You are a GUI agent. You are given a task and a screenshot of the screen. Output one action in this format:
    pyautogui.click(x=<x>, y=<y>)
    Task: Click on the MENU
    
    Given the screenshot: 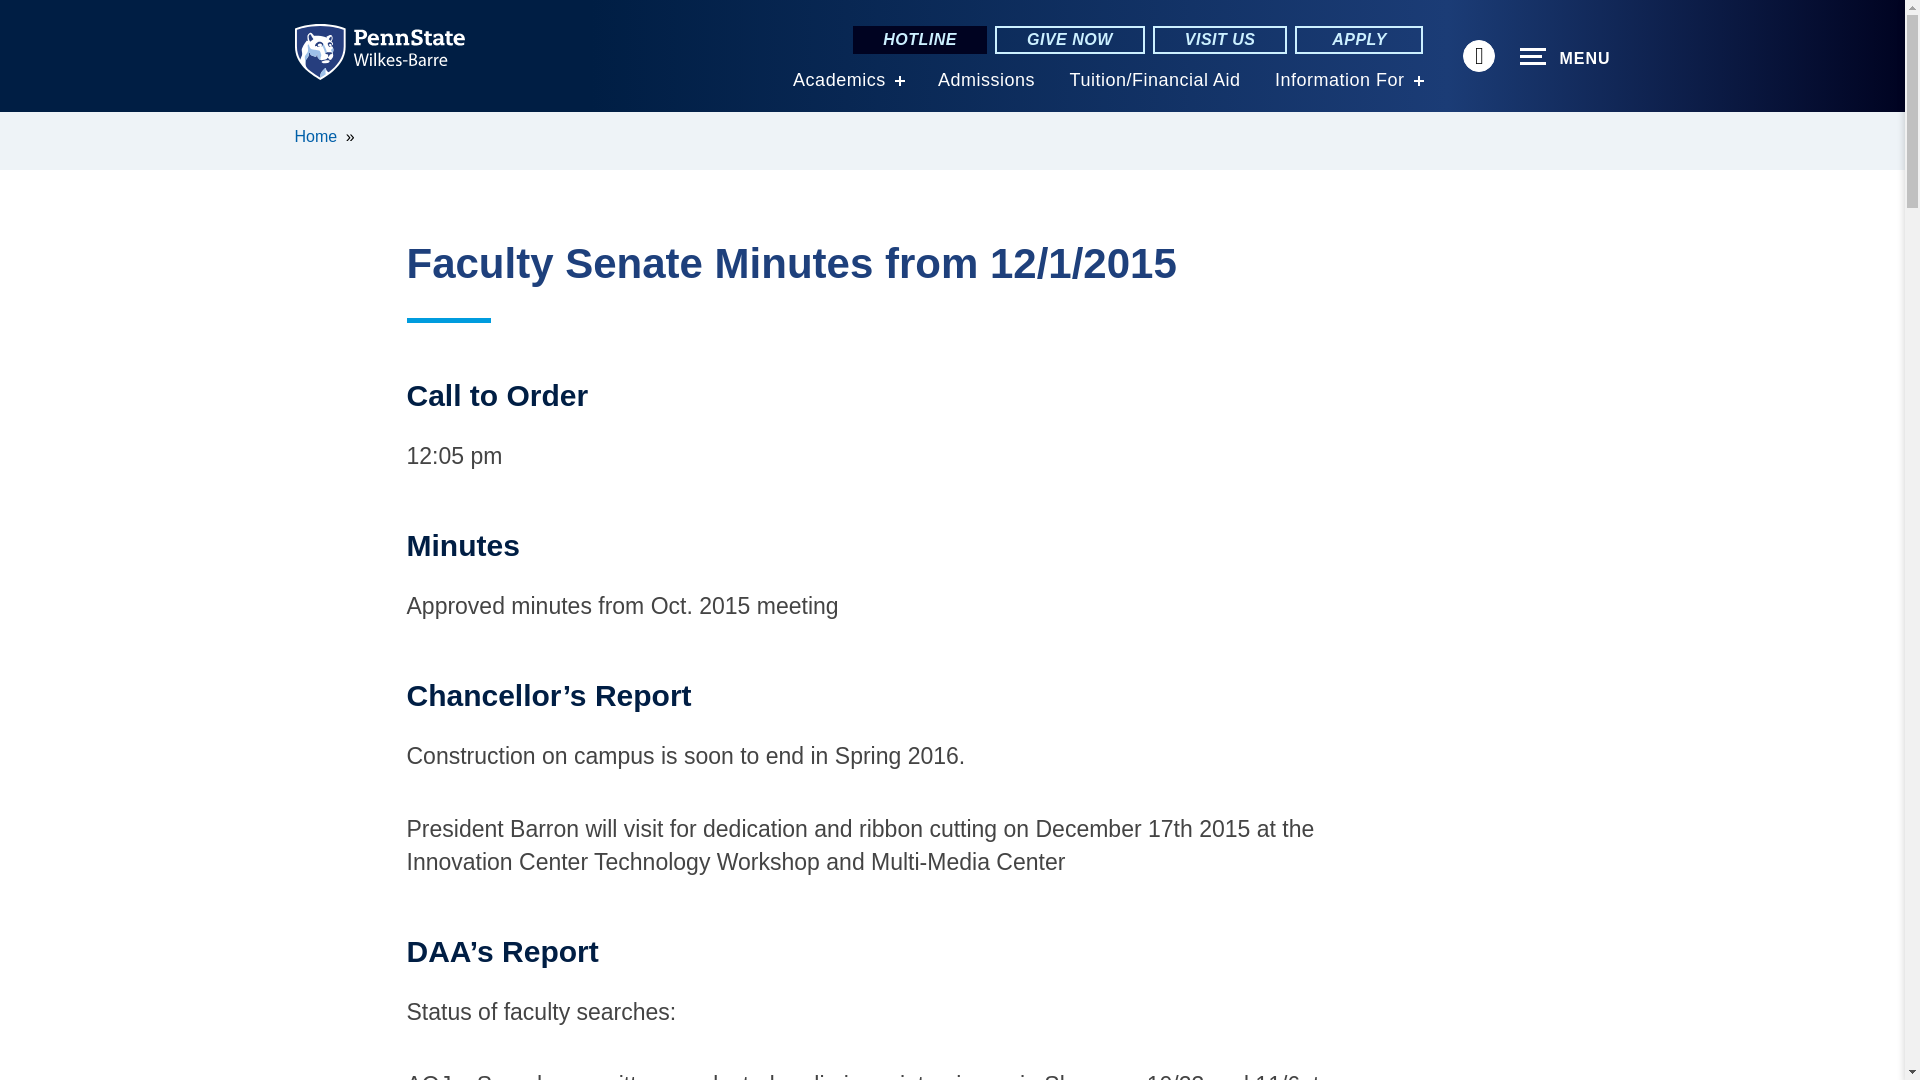 What is the action you would take?
    pyautogui.click(x=1565, y=57)
    